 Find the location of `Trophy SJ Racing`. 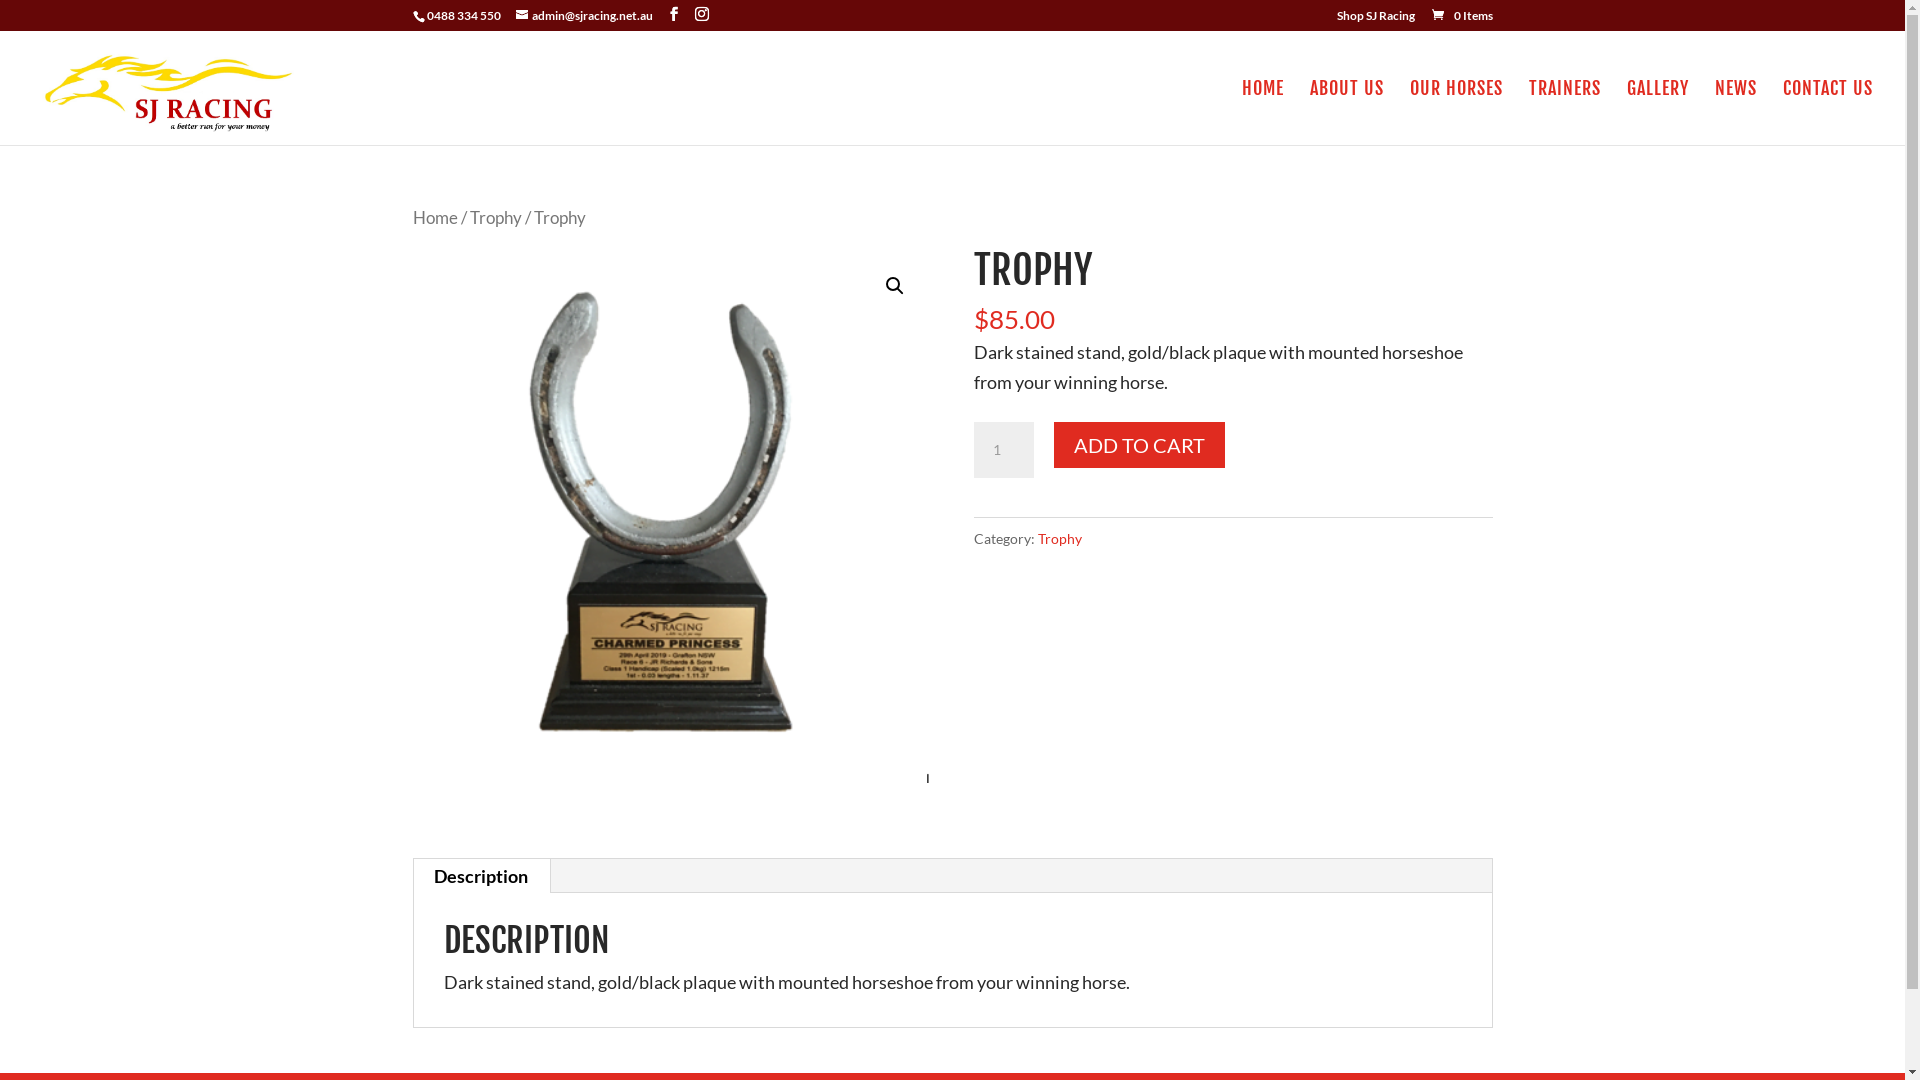

Trophy SJ Racing is located at coordinates (671, 516).